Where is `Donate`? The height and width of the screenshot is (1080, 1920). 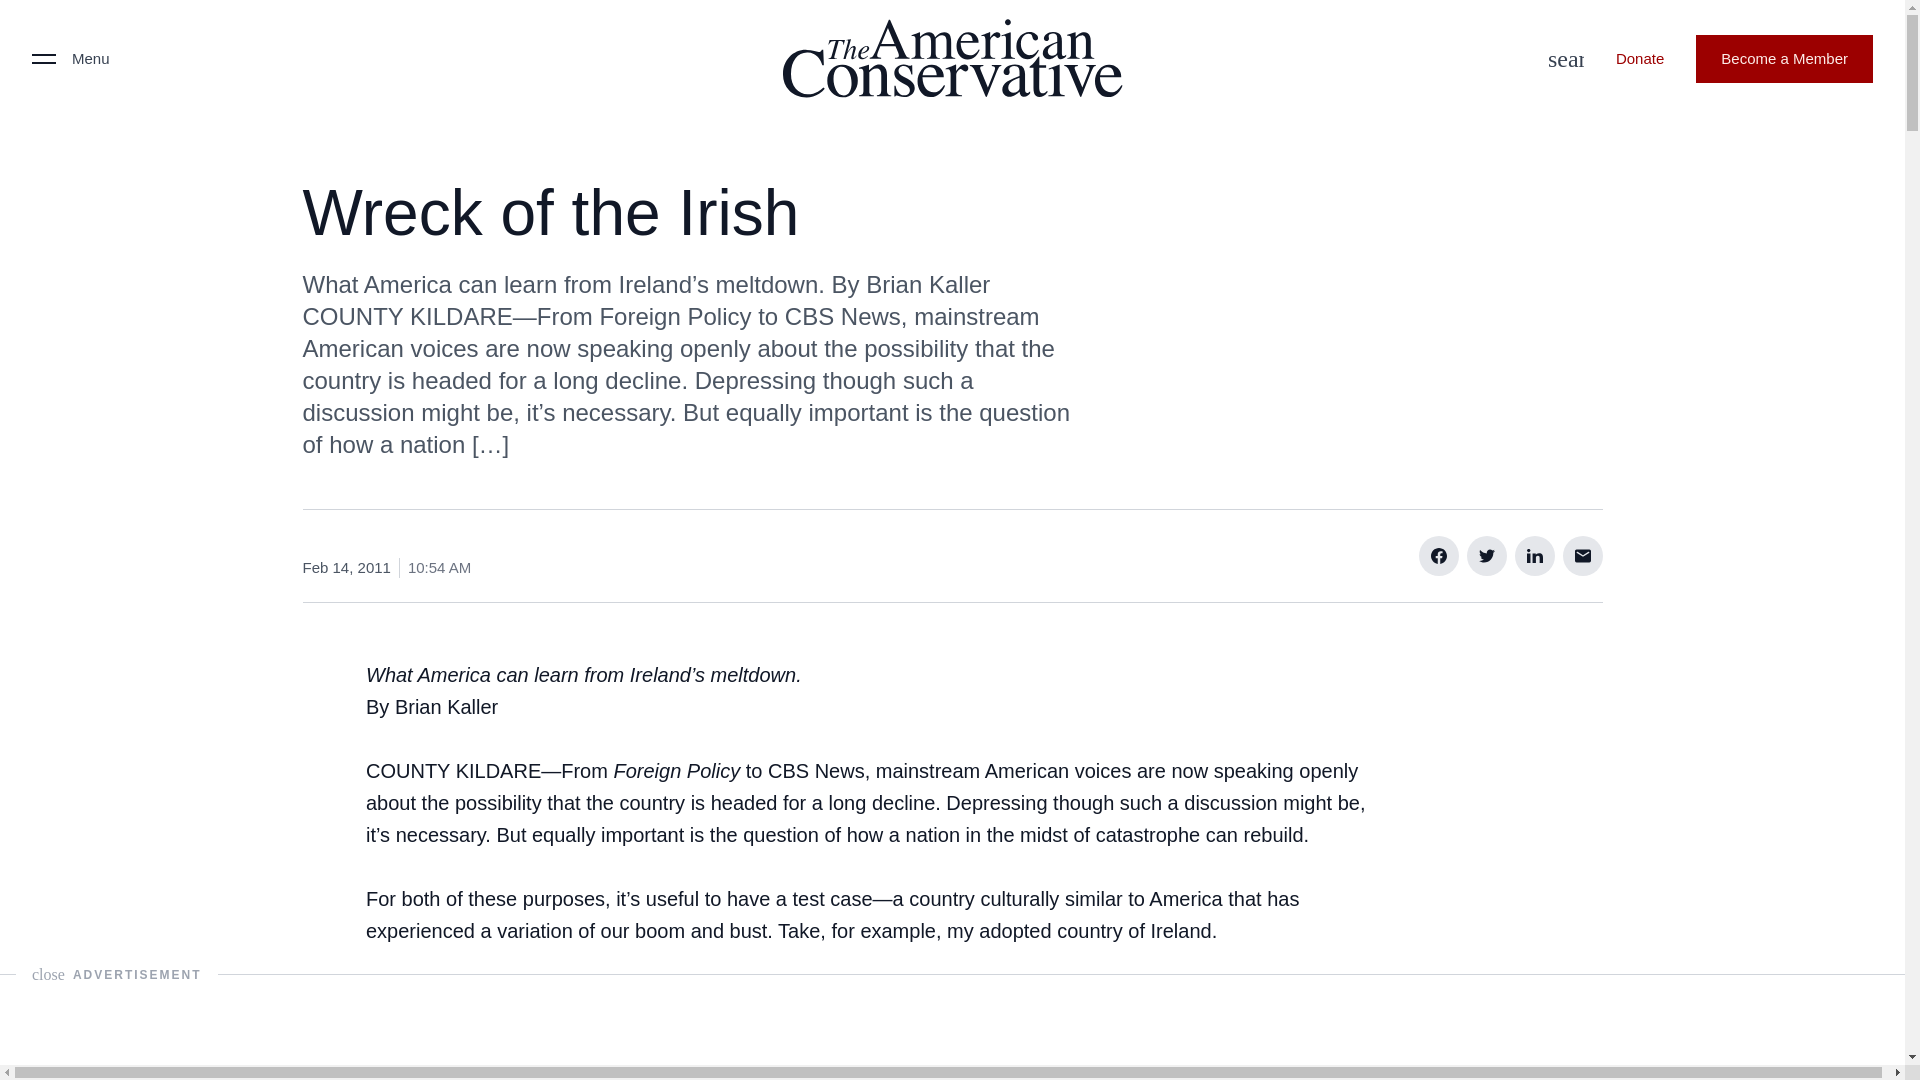
Donate is located at coordinates (1639, 58).